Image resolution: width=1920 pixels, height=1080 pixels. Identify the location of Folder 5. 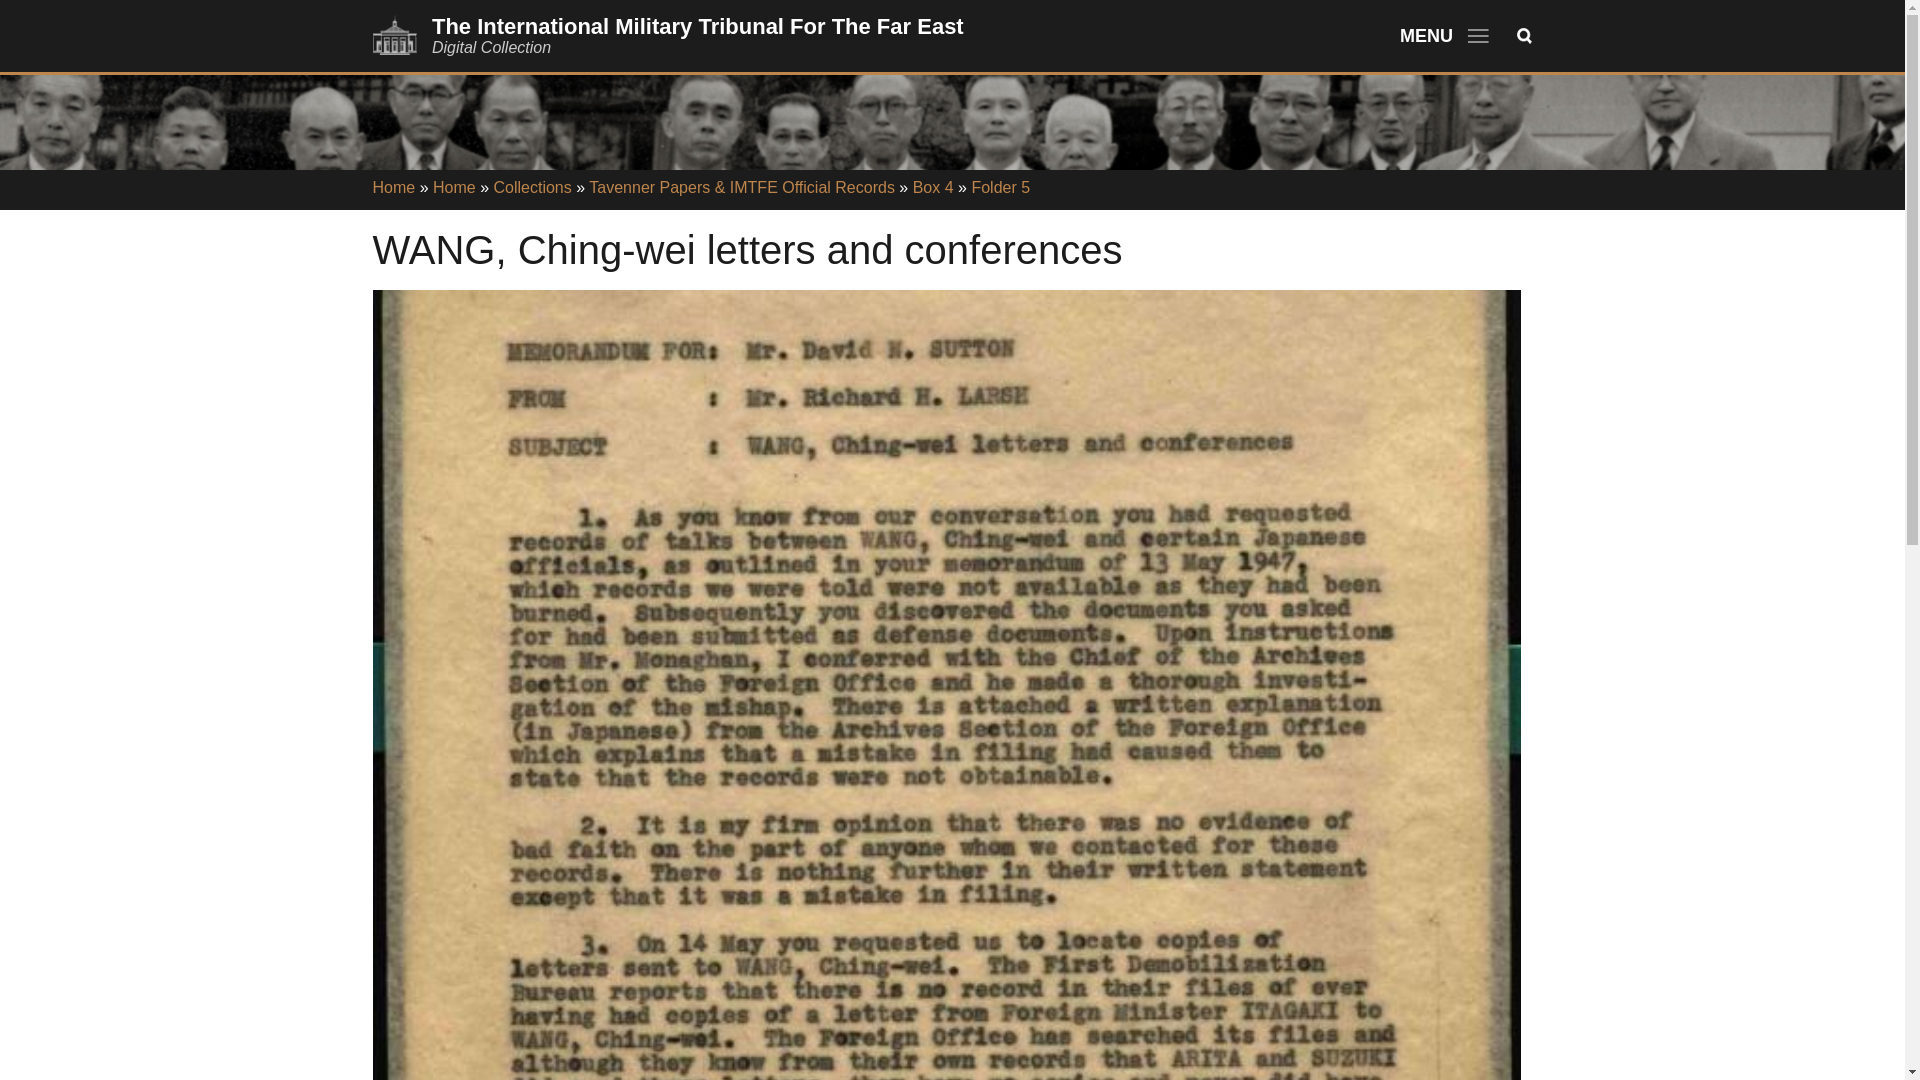
(1000, 187).